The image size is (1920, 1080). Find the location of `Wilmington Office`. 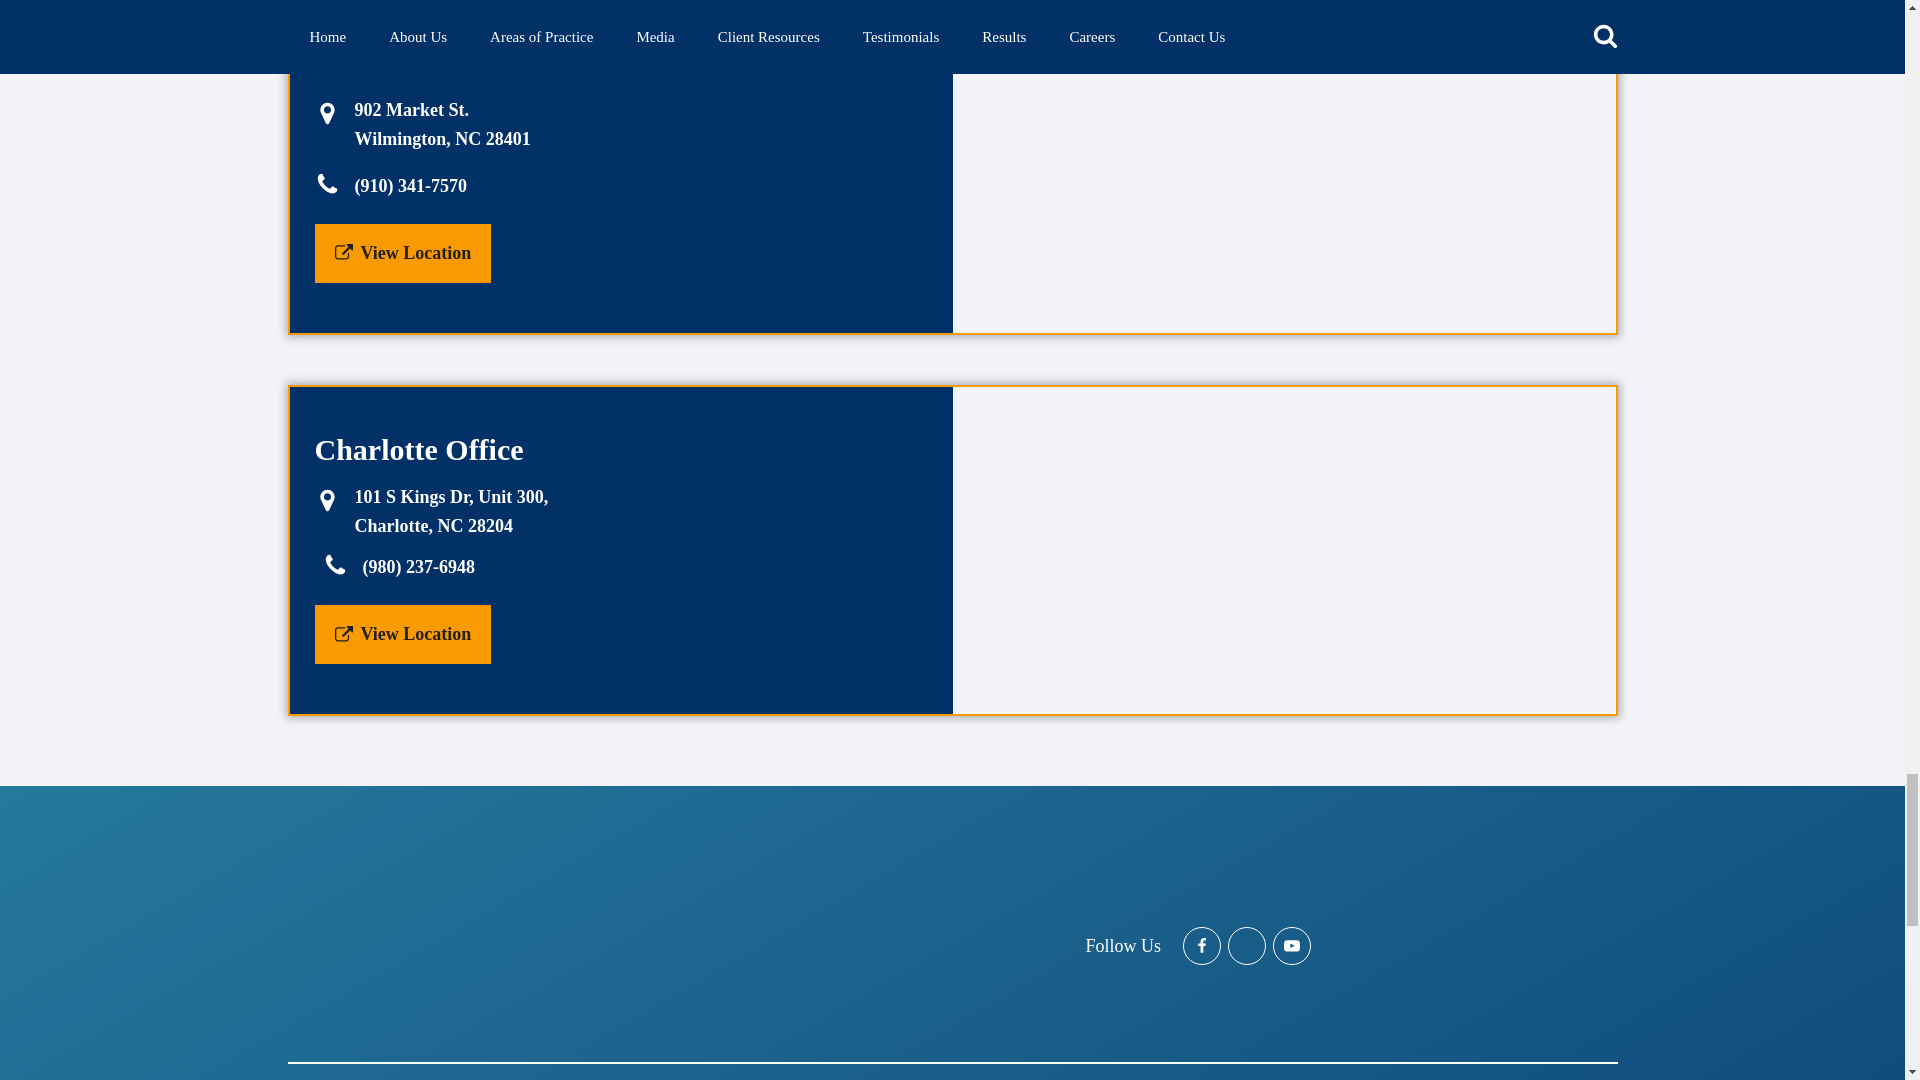

Wilmington Office is located at coordinates (334, 106).